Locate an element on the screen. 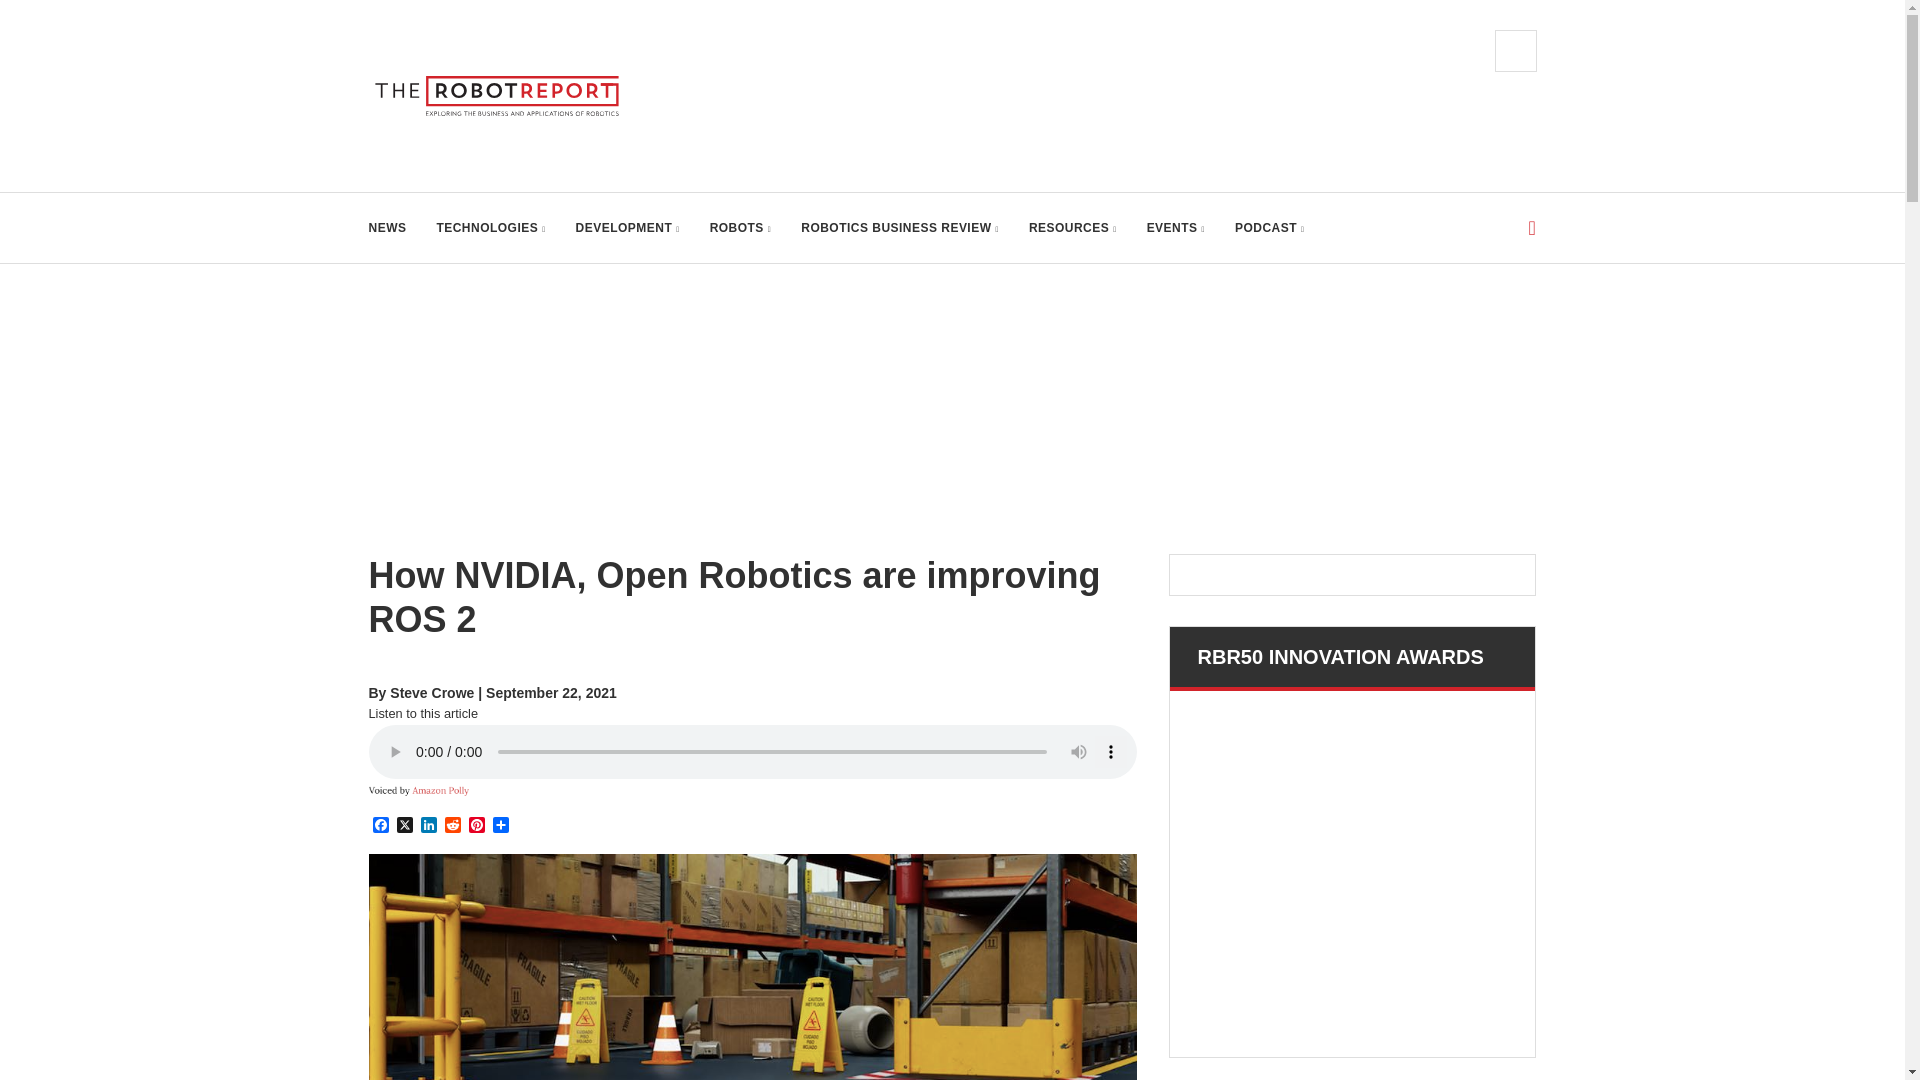  ROBOTS is located at coordinates (740, 228).